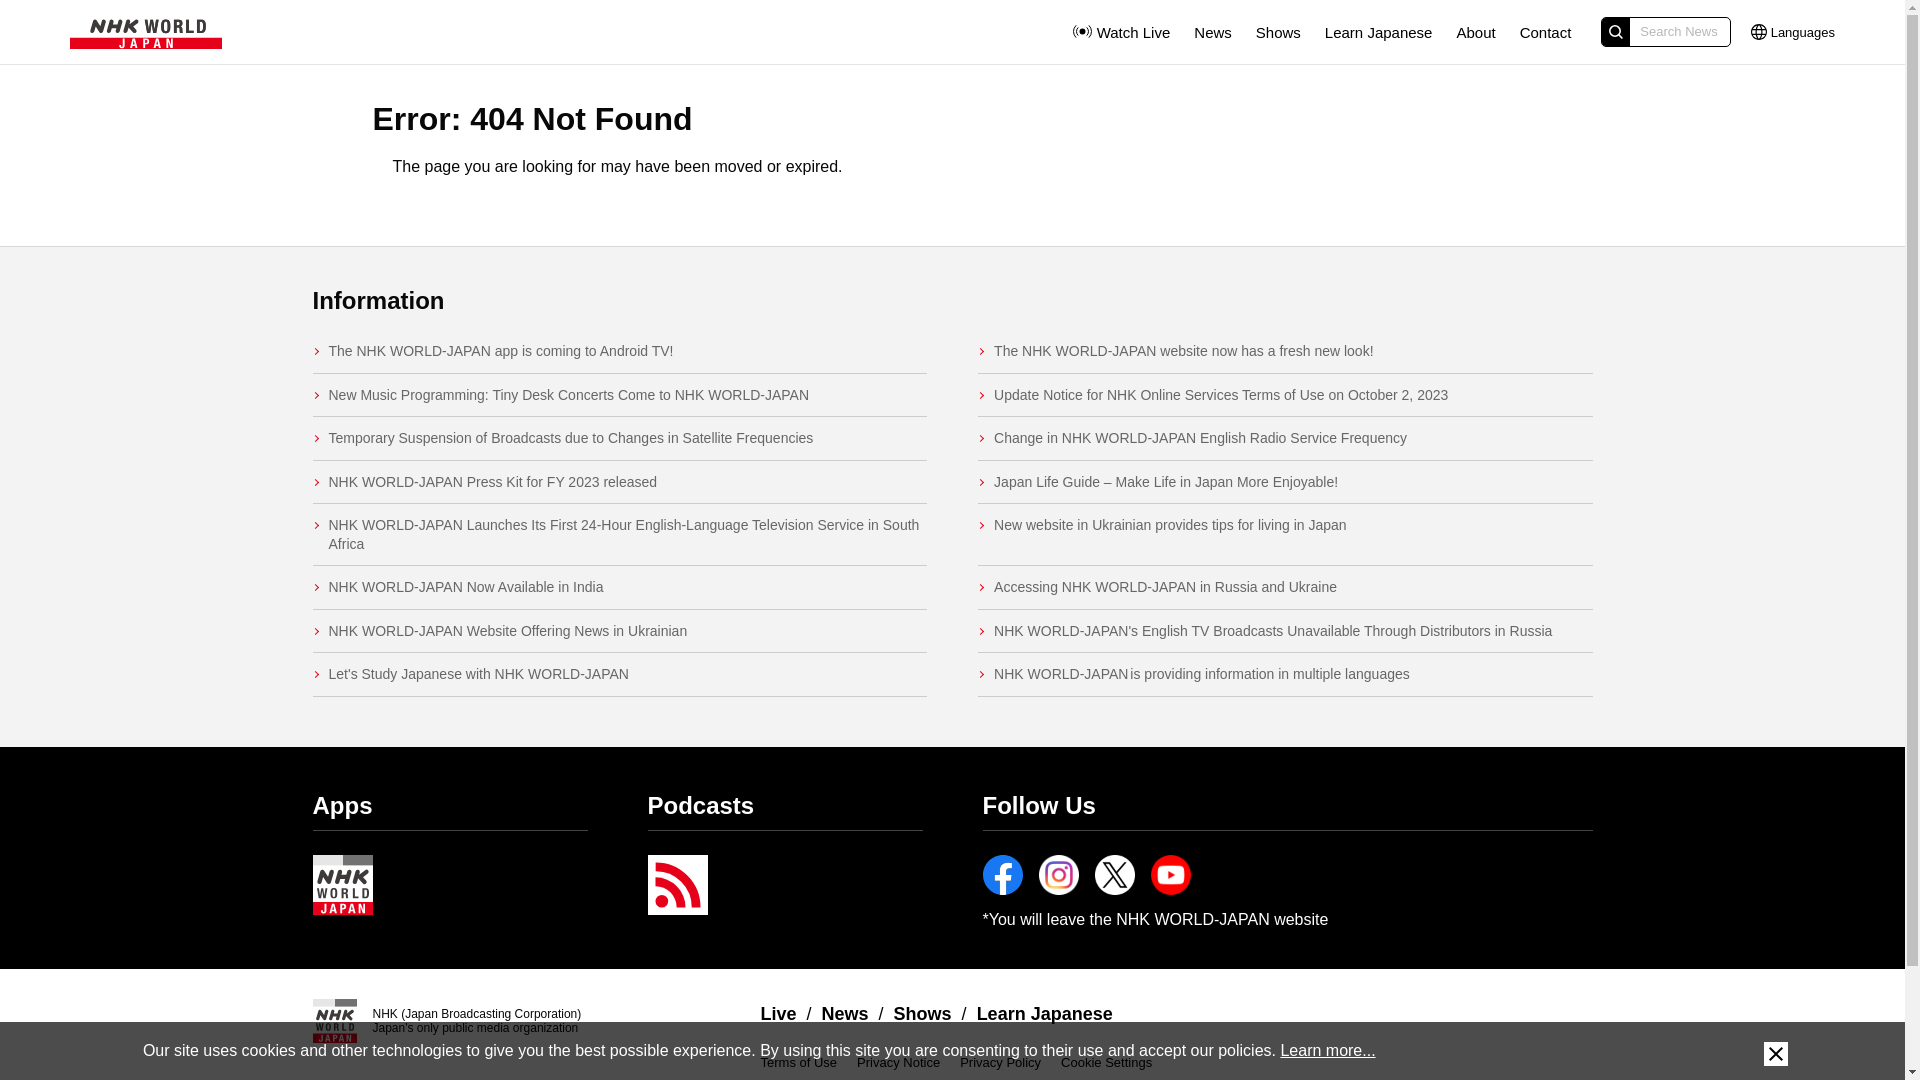  Describe the element at coordinates (1213, 32) in the screenshot. I see `News` at that location.